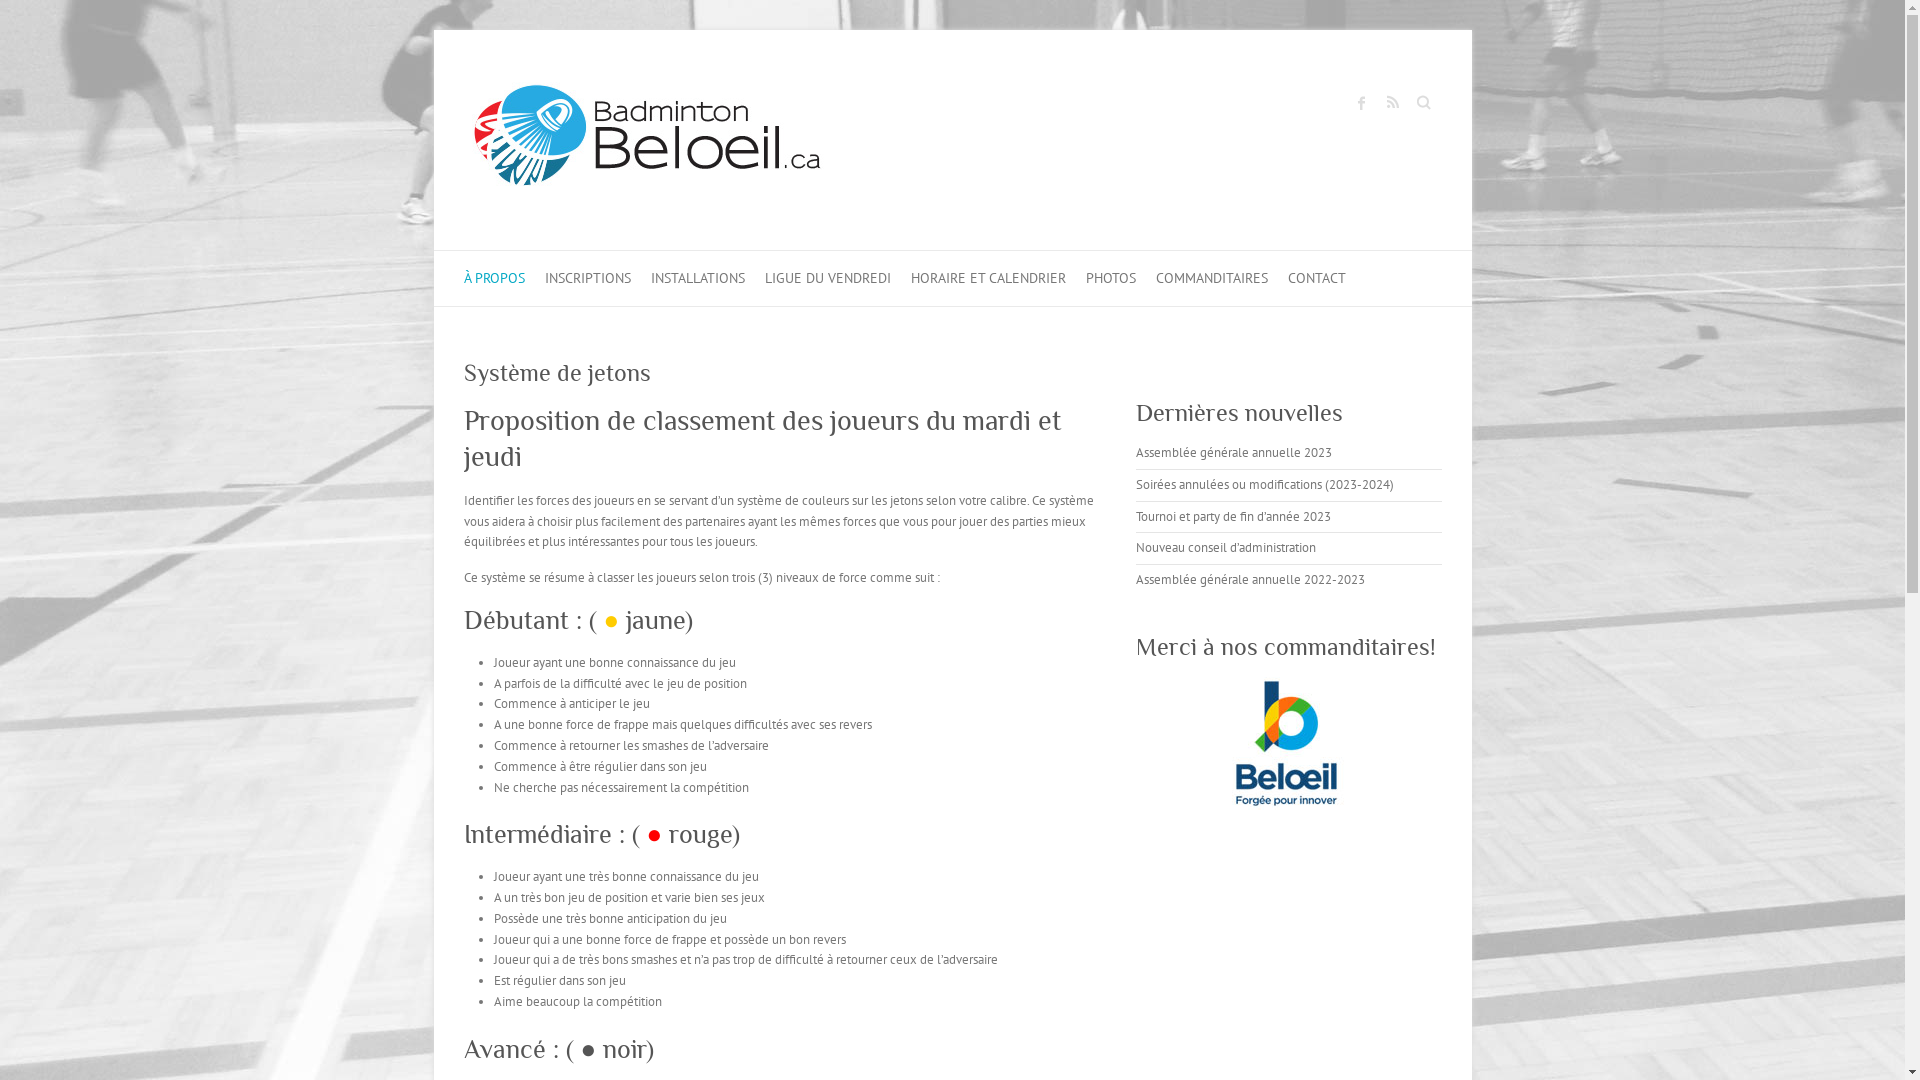 The height and width of the screenshot is (1080, 1920). I want to click on INSTALLATIONS, so click(697, 278).